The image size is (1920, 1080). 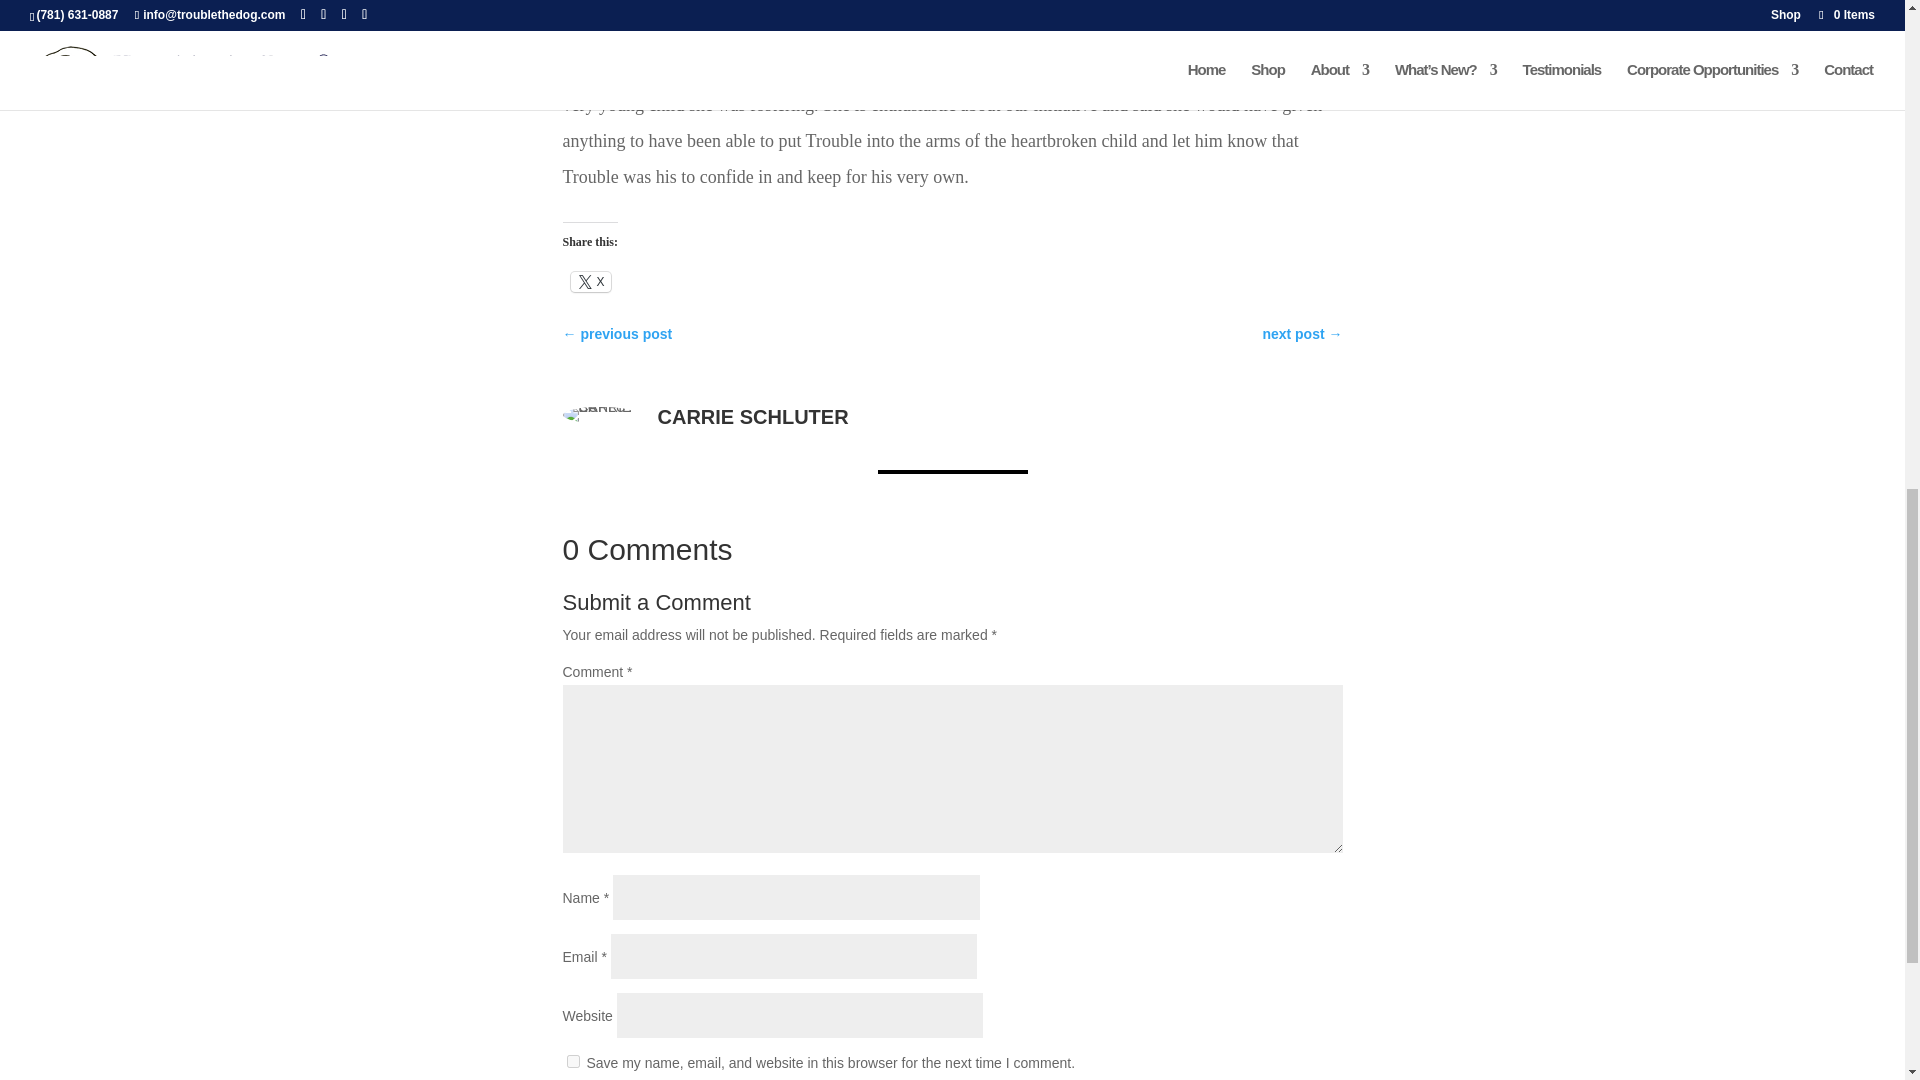 What do you see at coordinates (572, 1062) in the screenshot?
I see `yes` at bounding box center [572, 1062].